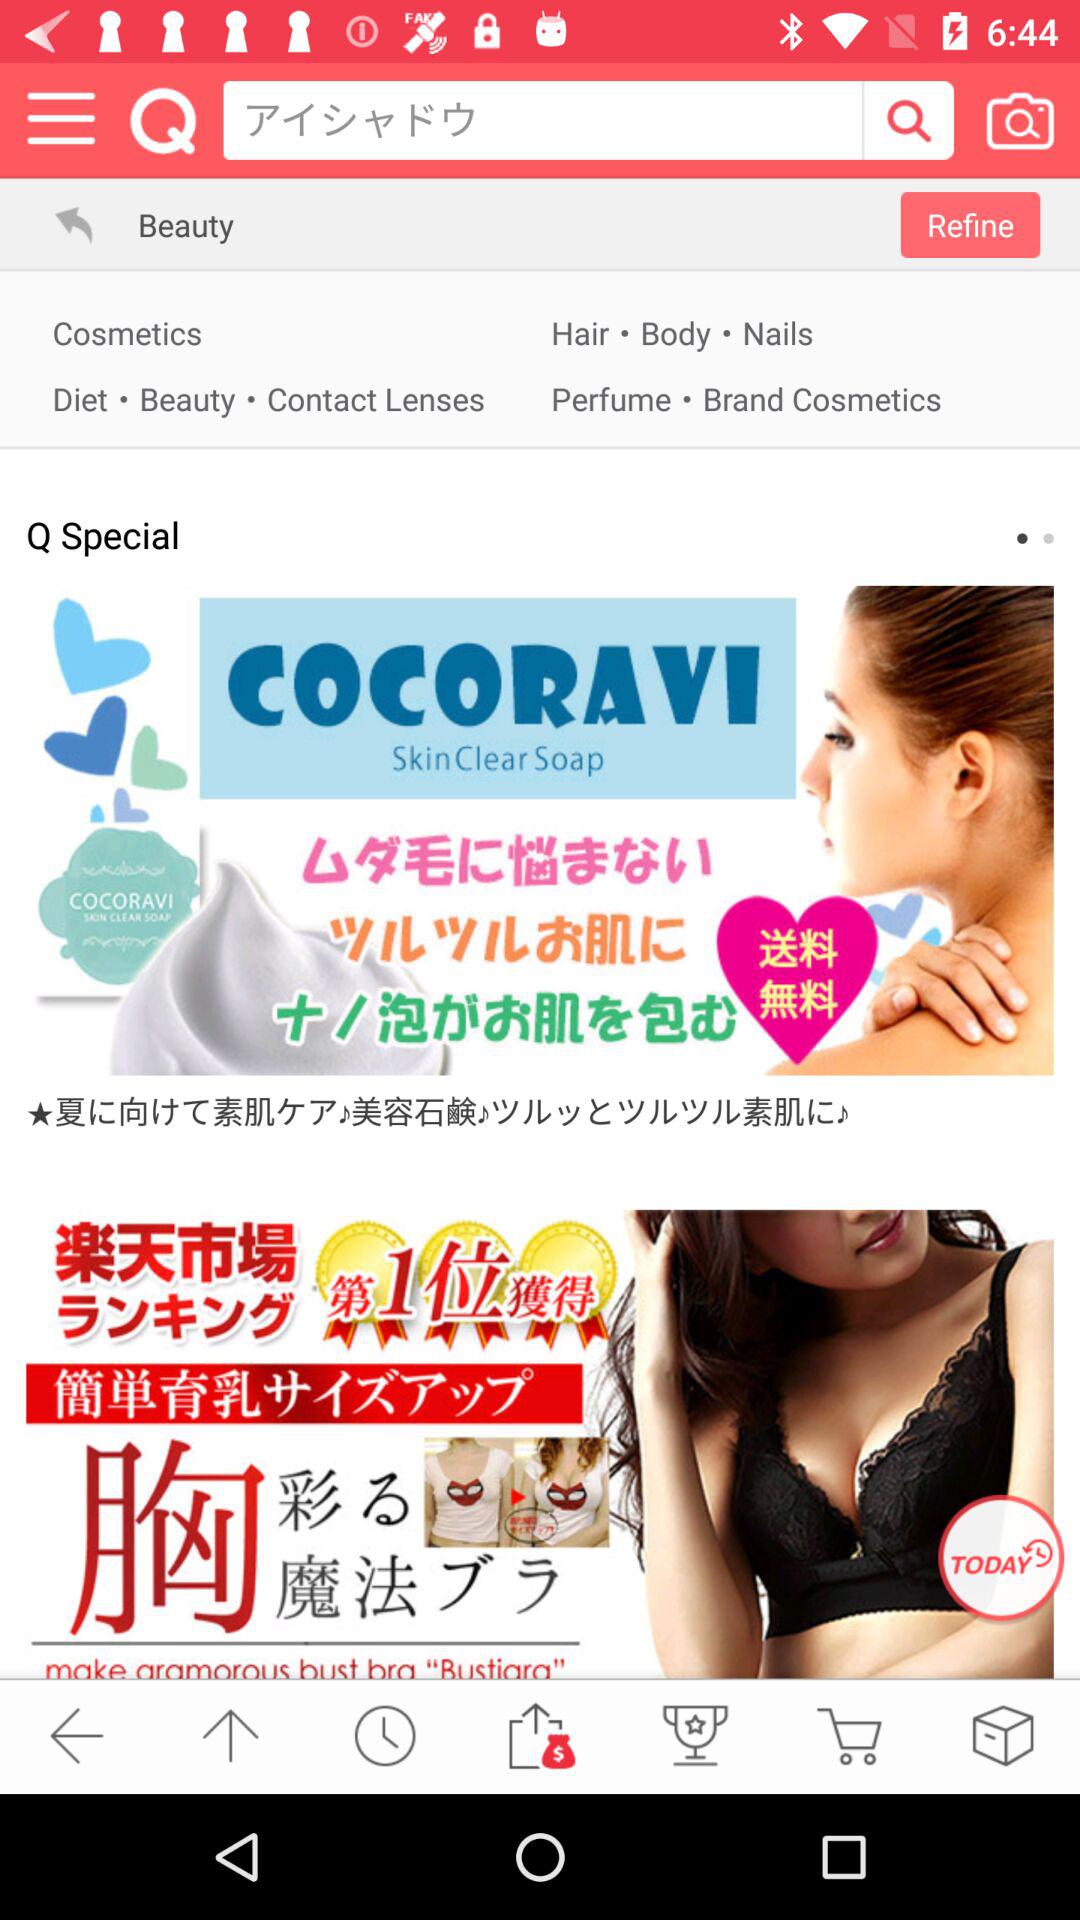  I want to click on open advertisement, so click(540, 1444).